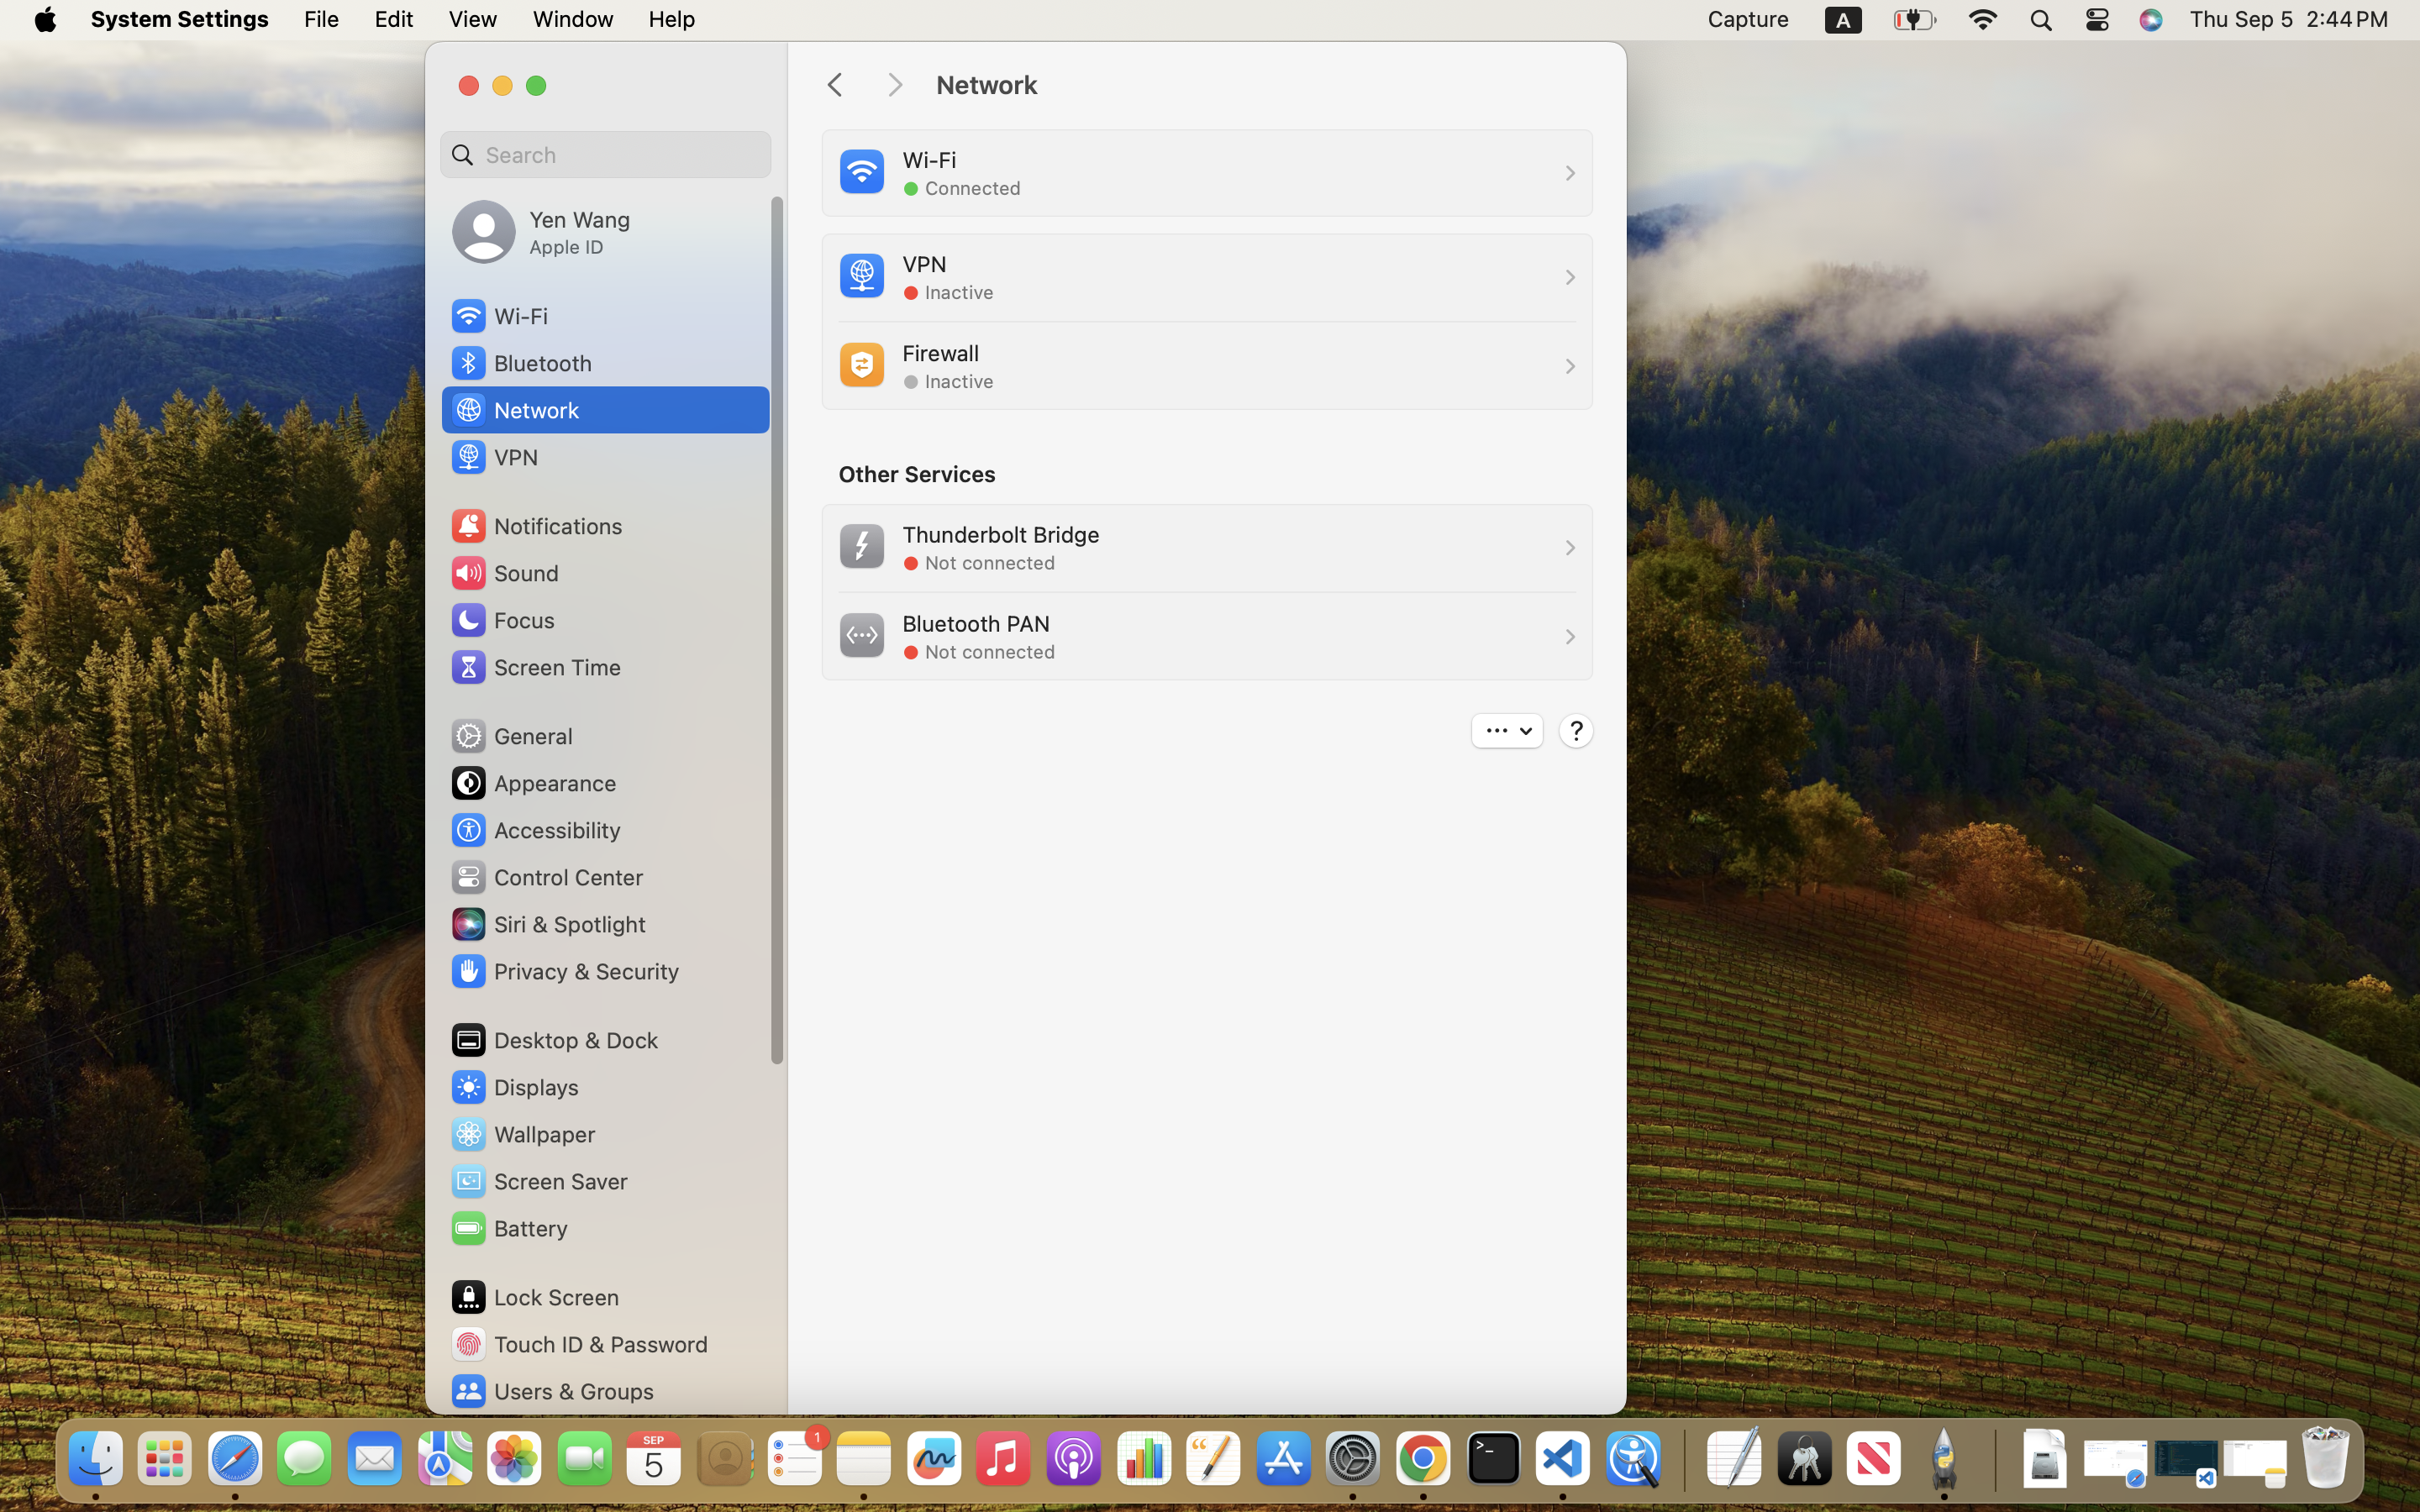  What do you see at coordinates (498, 316) in the screenshot?
I see `Wi‑Fi` at bounding box center [498, 316].